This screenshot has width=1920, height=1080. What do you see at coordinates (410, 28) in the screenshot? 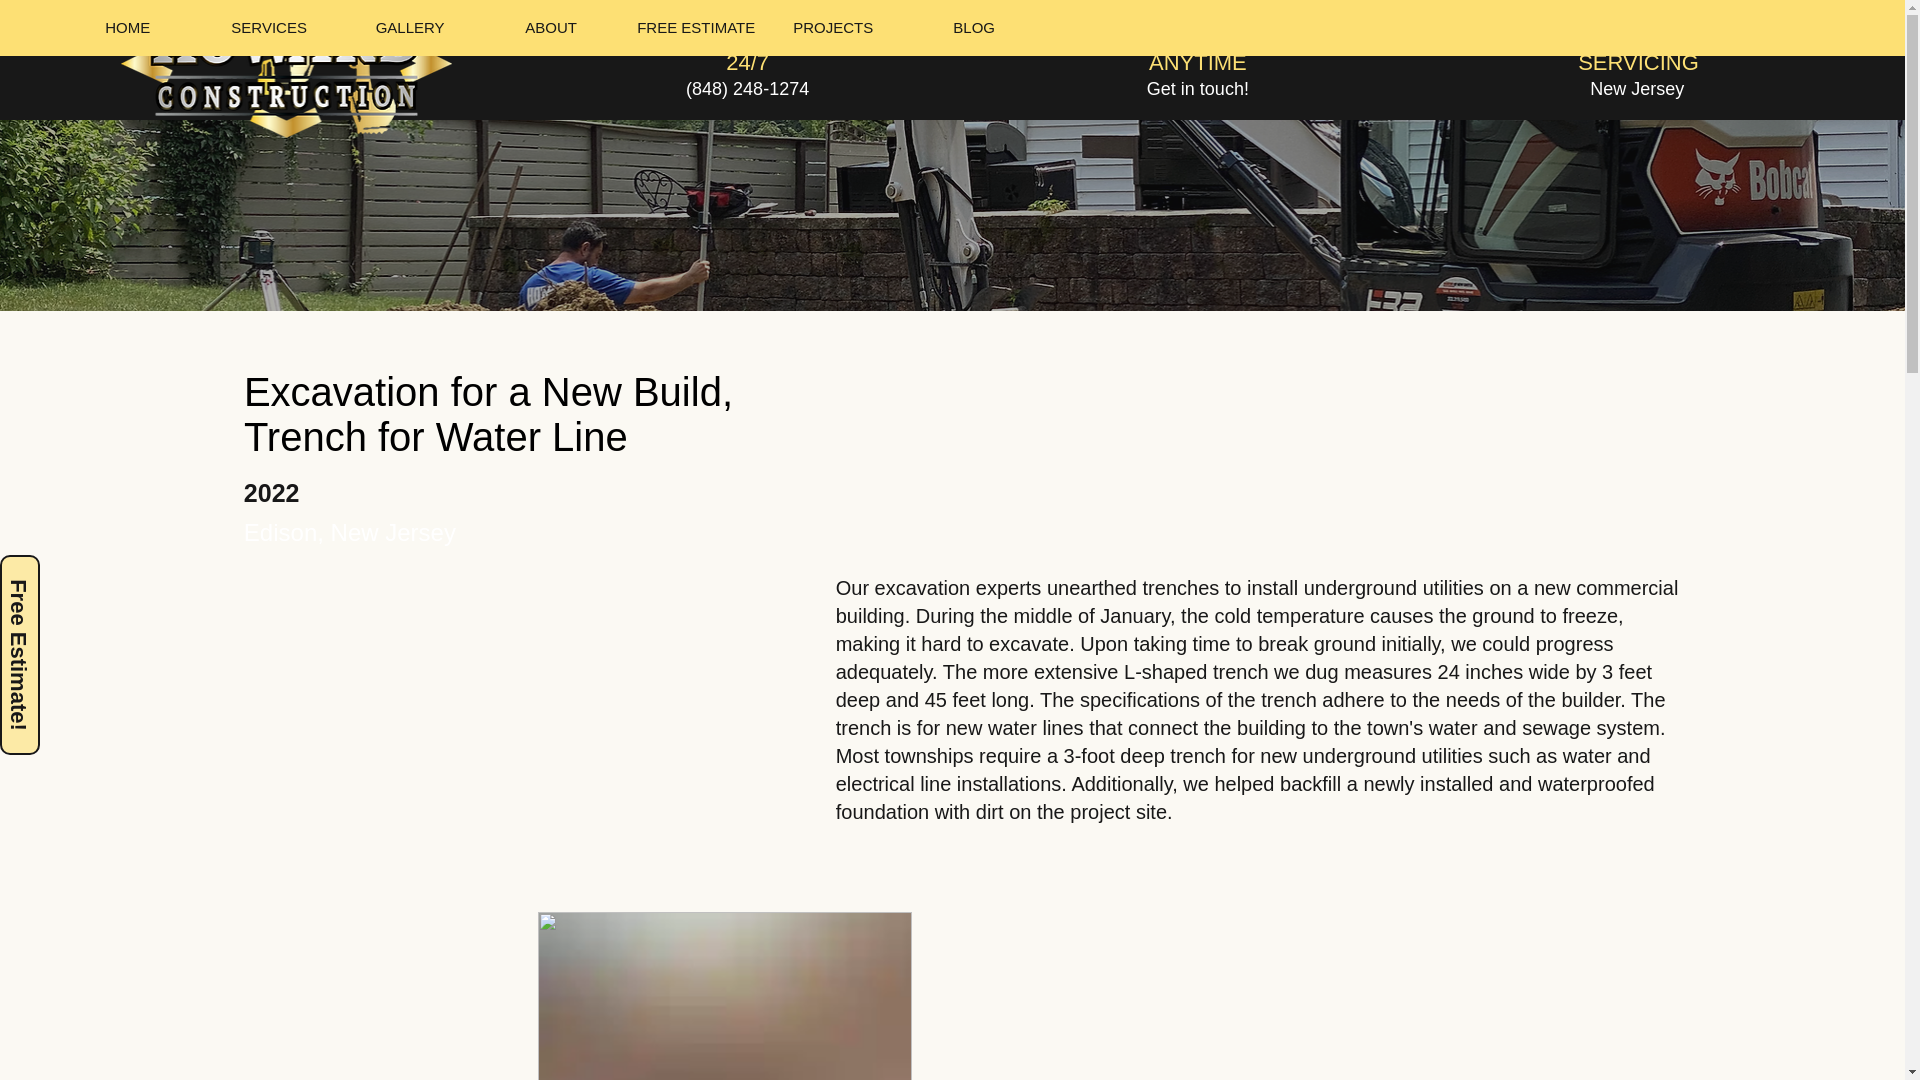
I see `GALLERY` at bounding box center [410, 28].